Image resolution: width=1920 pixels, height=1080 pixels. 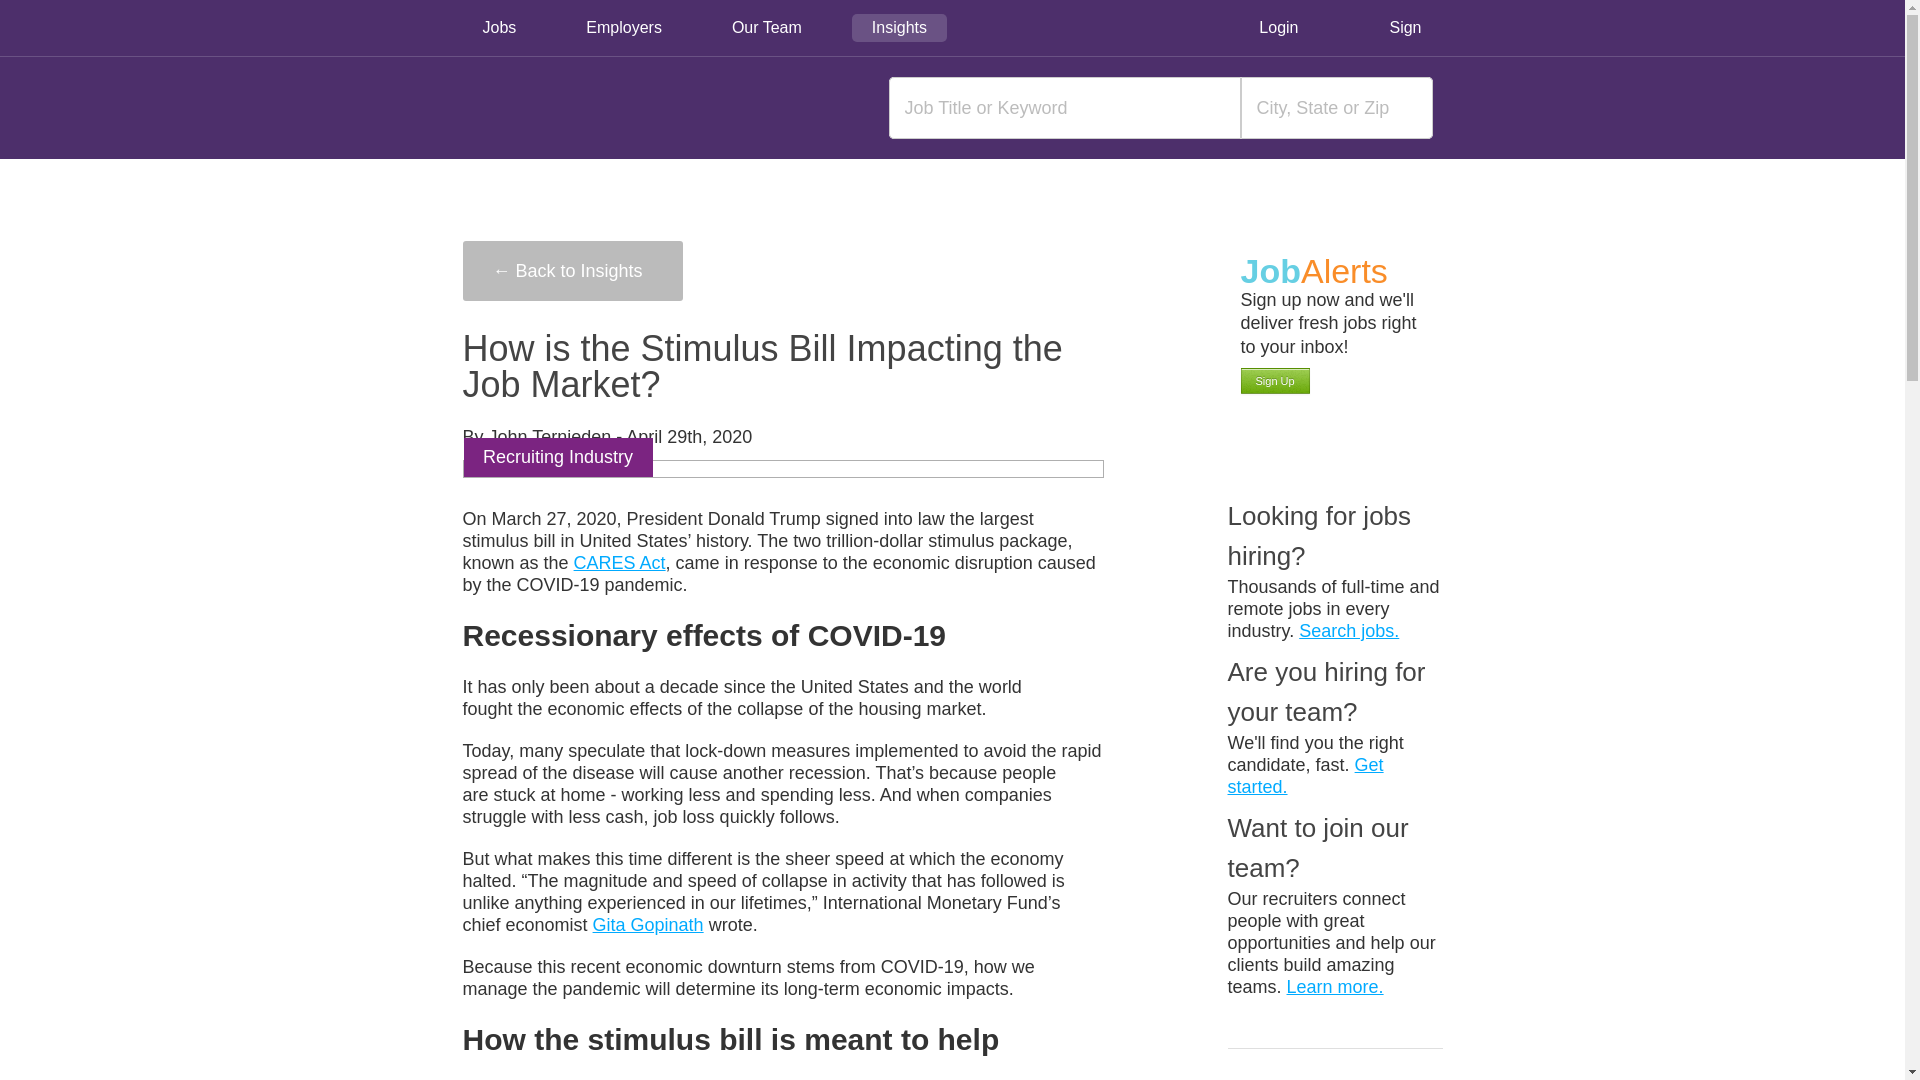 What do you see at coordinates (648, 924) in the screenshot?
I see `Gita Gopinath` at bounding box center [648, 924].